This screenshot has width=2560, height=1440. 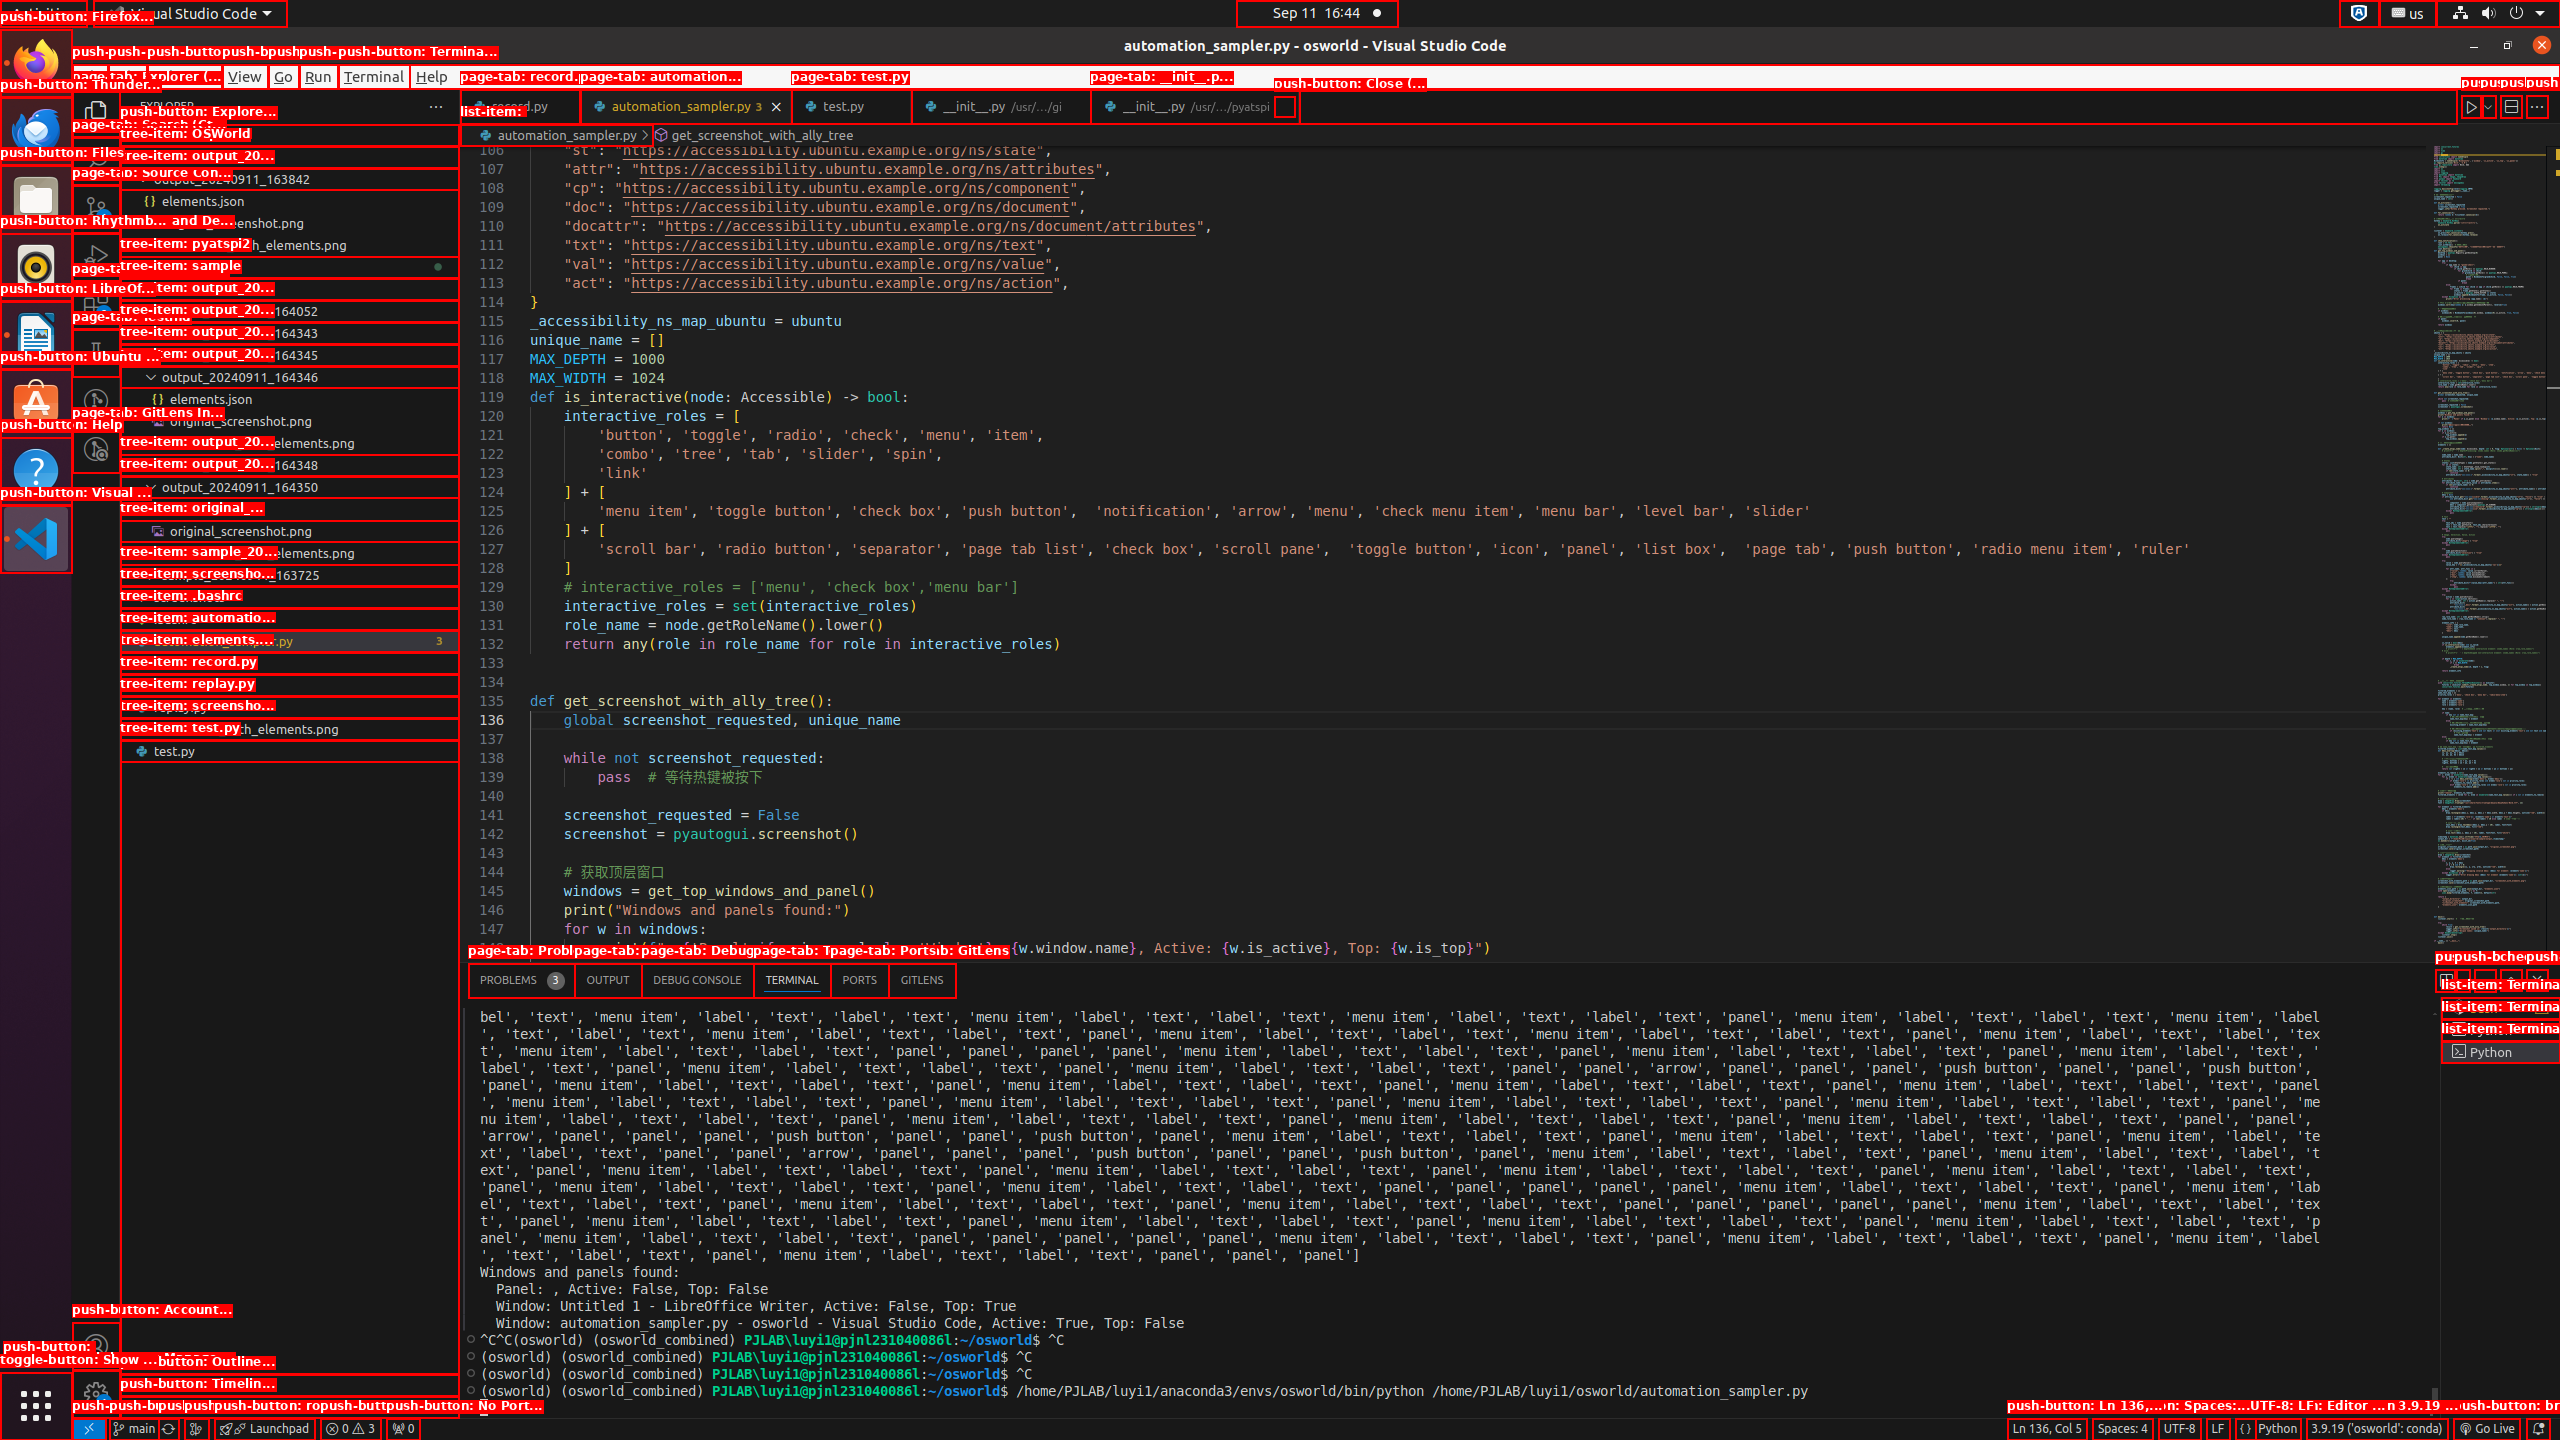 What do you see at coordinates (290, 728) in the screenshot?
I see `screenshot_with_elements.png` at bounding box center [290, 728].